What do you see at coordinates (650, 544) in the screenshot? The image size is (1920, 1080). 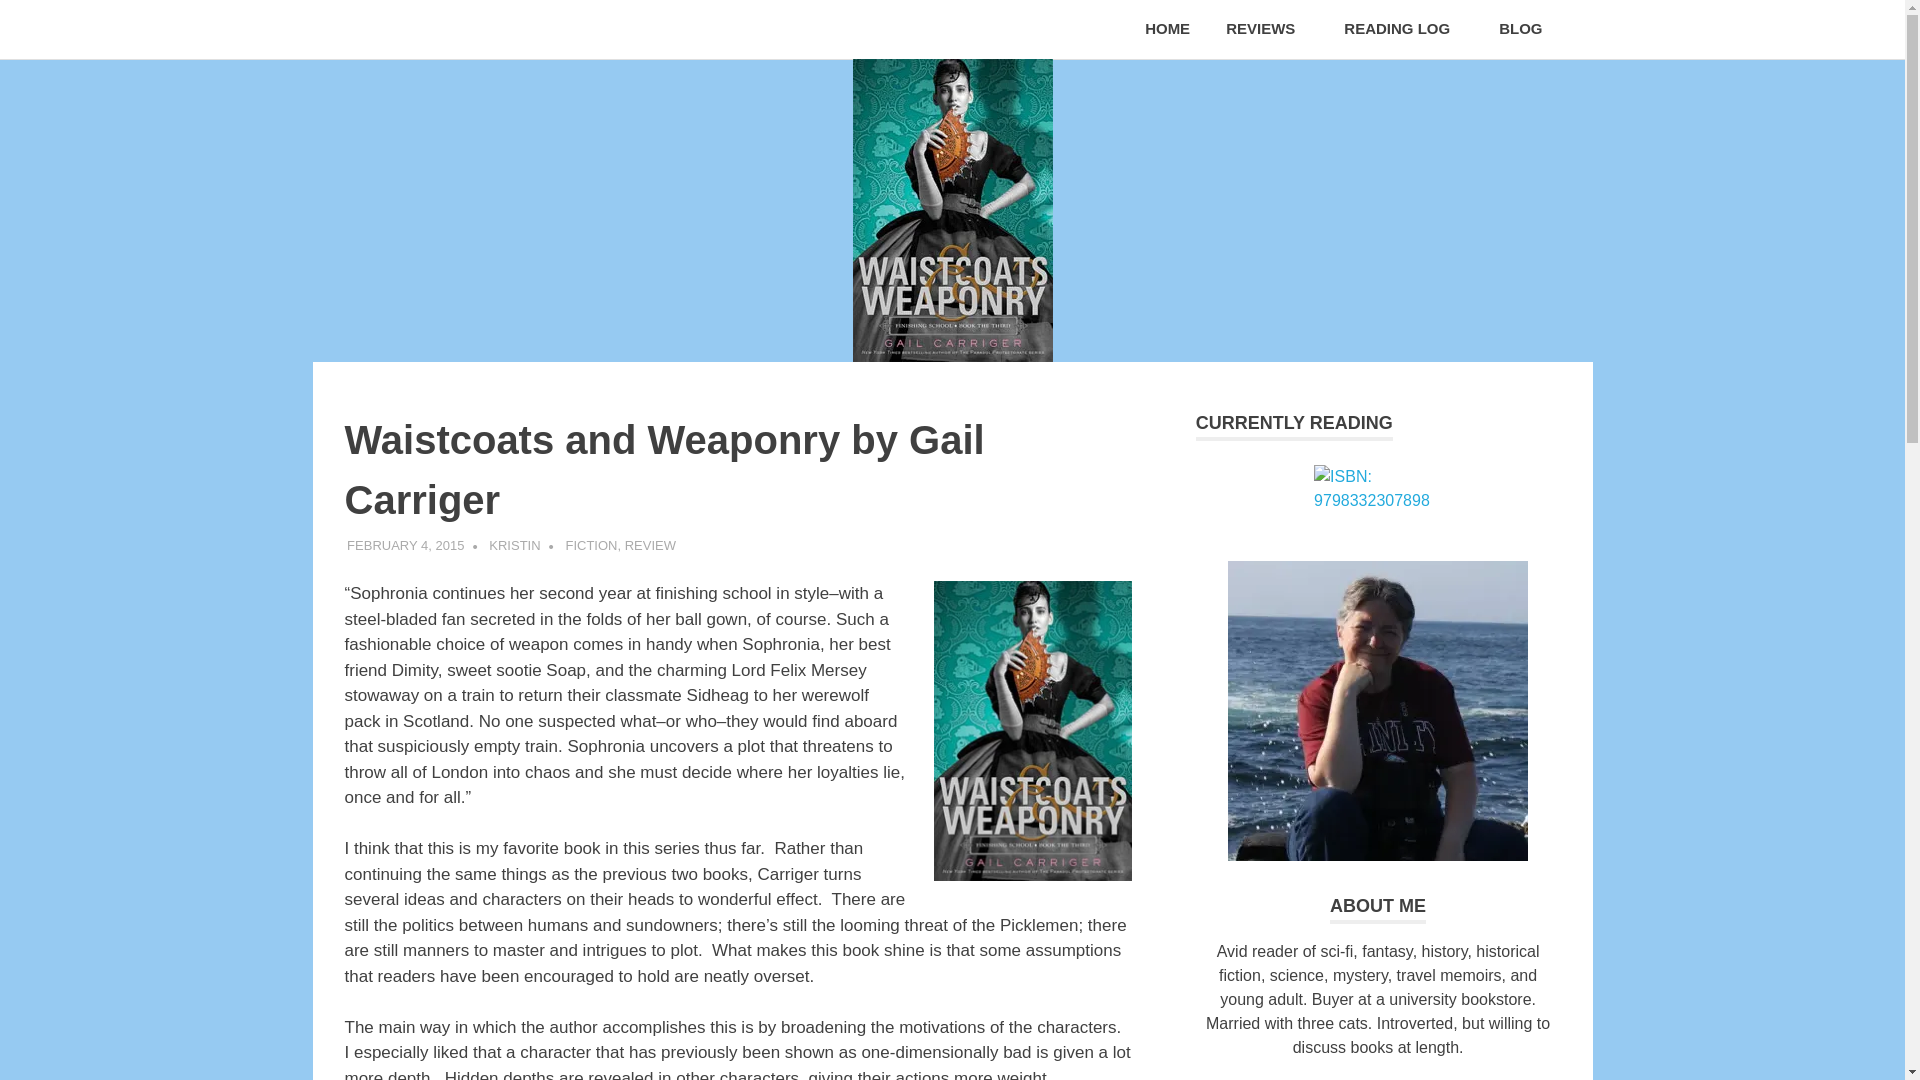 I see `REVIEW` at bounding box center [650, 544].